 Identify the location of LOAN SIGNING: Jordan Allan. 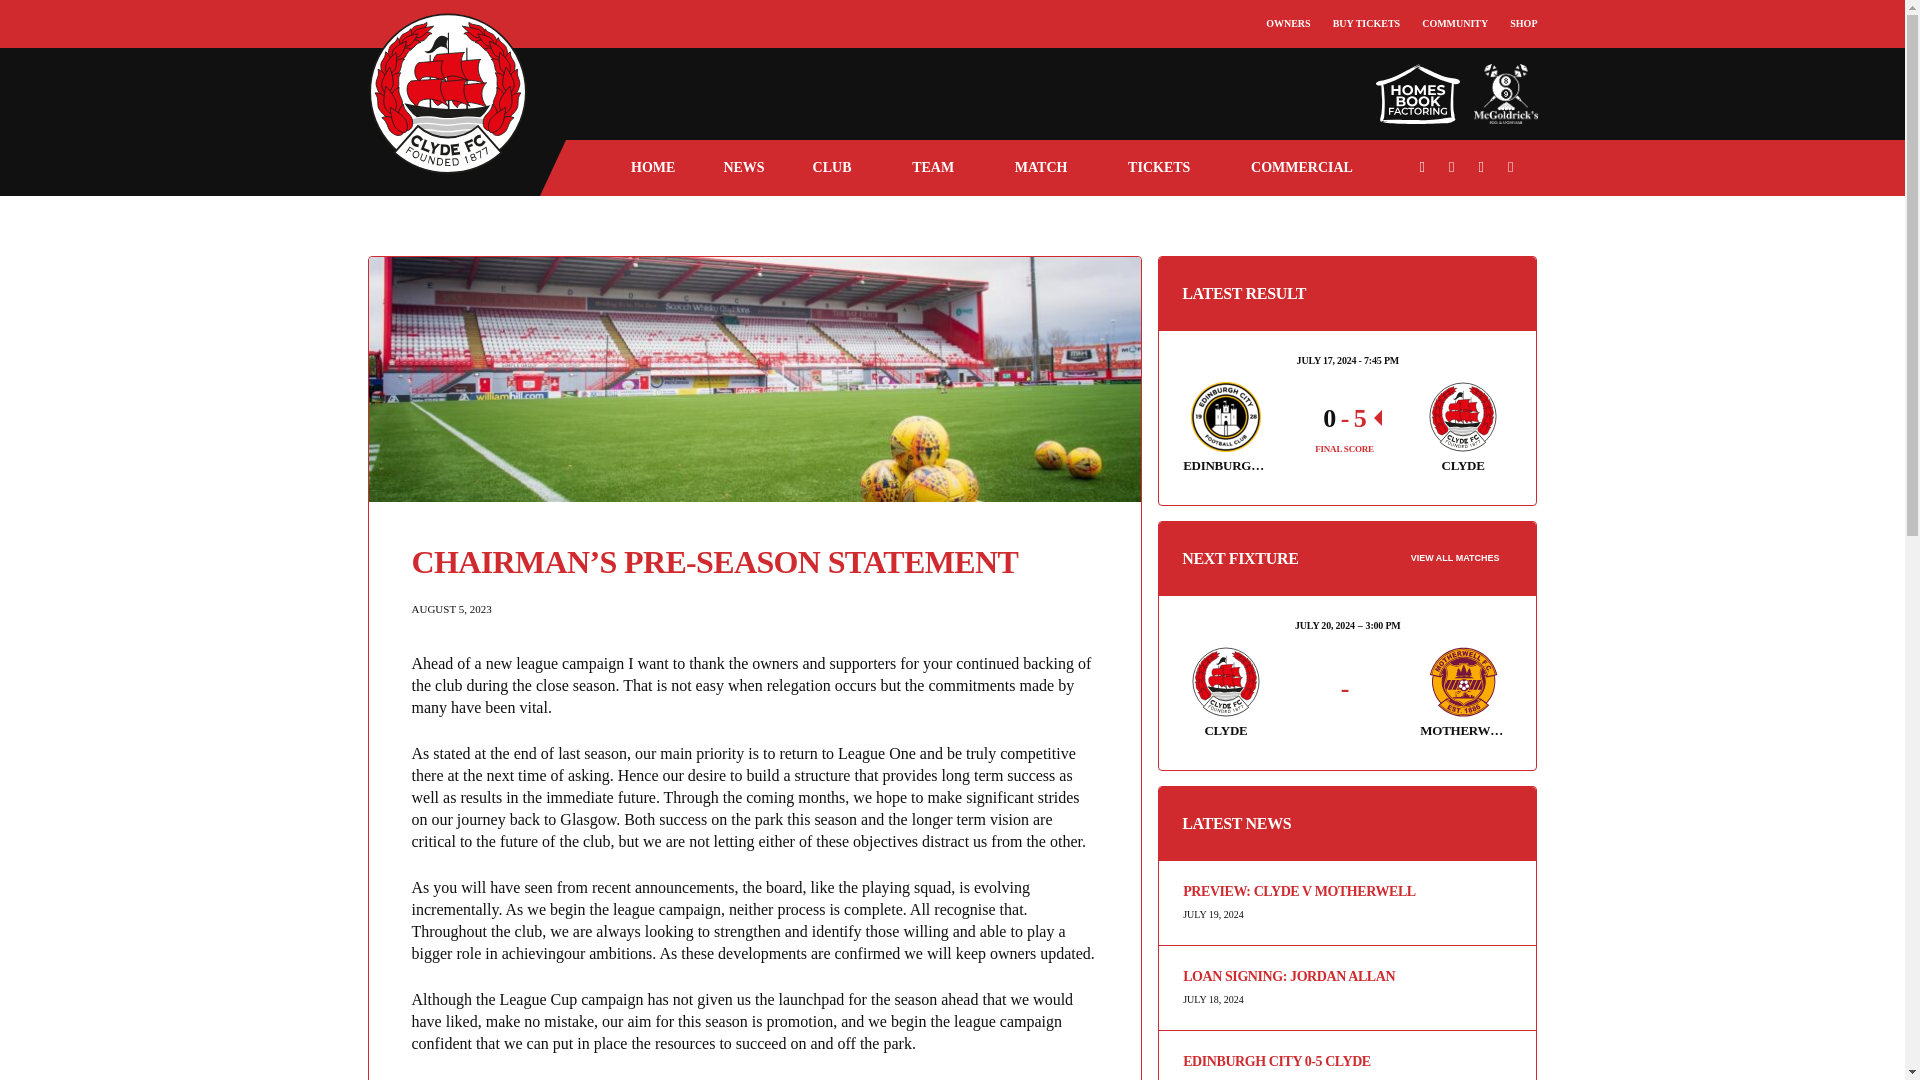
(1347, 976).